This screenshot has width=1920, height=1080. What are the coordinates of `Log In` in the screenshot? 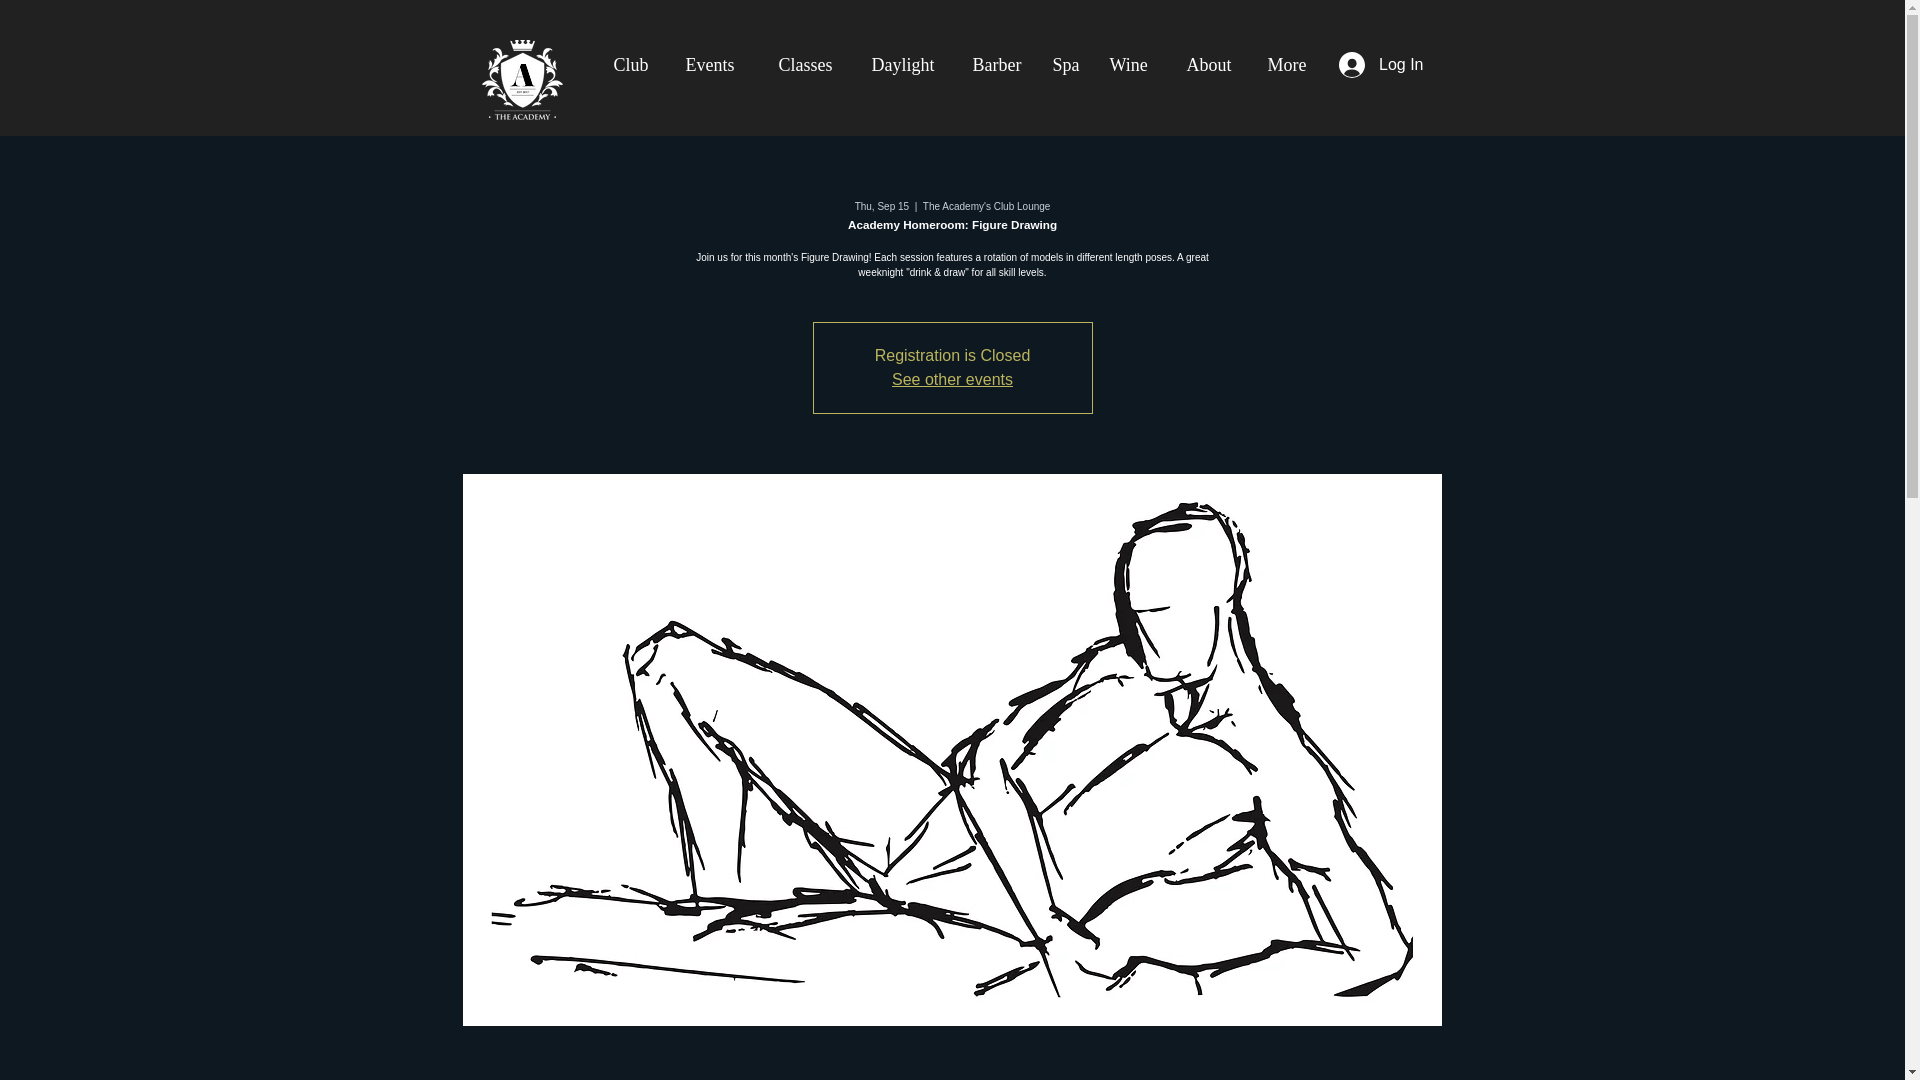 It's located at (1380, 65).